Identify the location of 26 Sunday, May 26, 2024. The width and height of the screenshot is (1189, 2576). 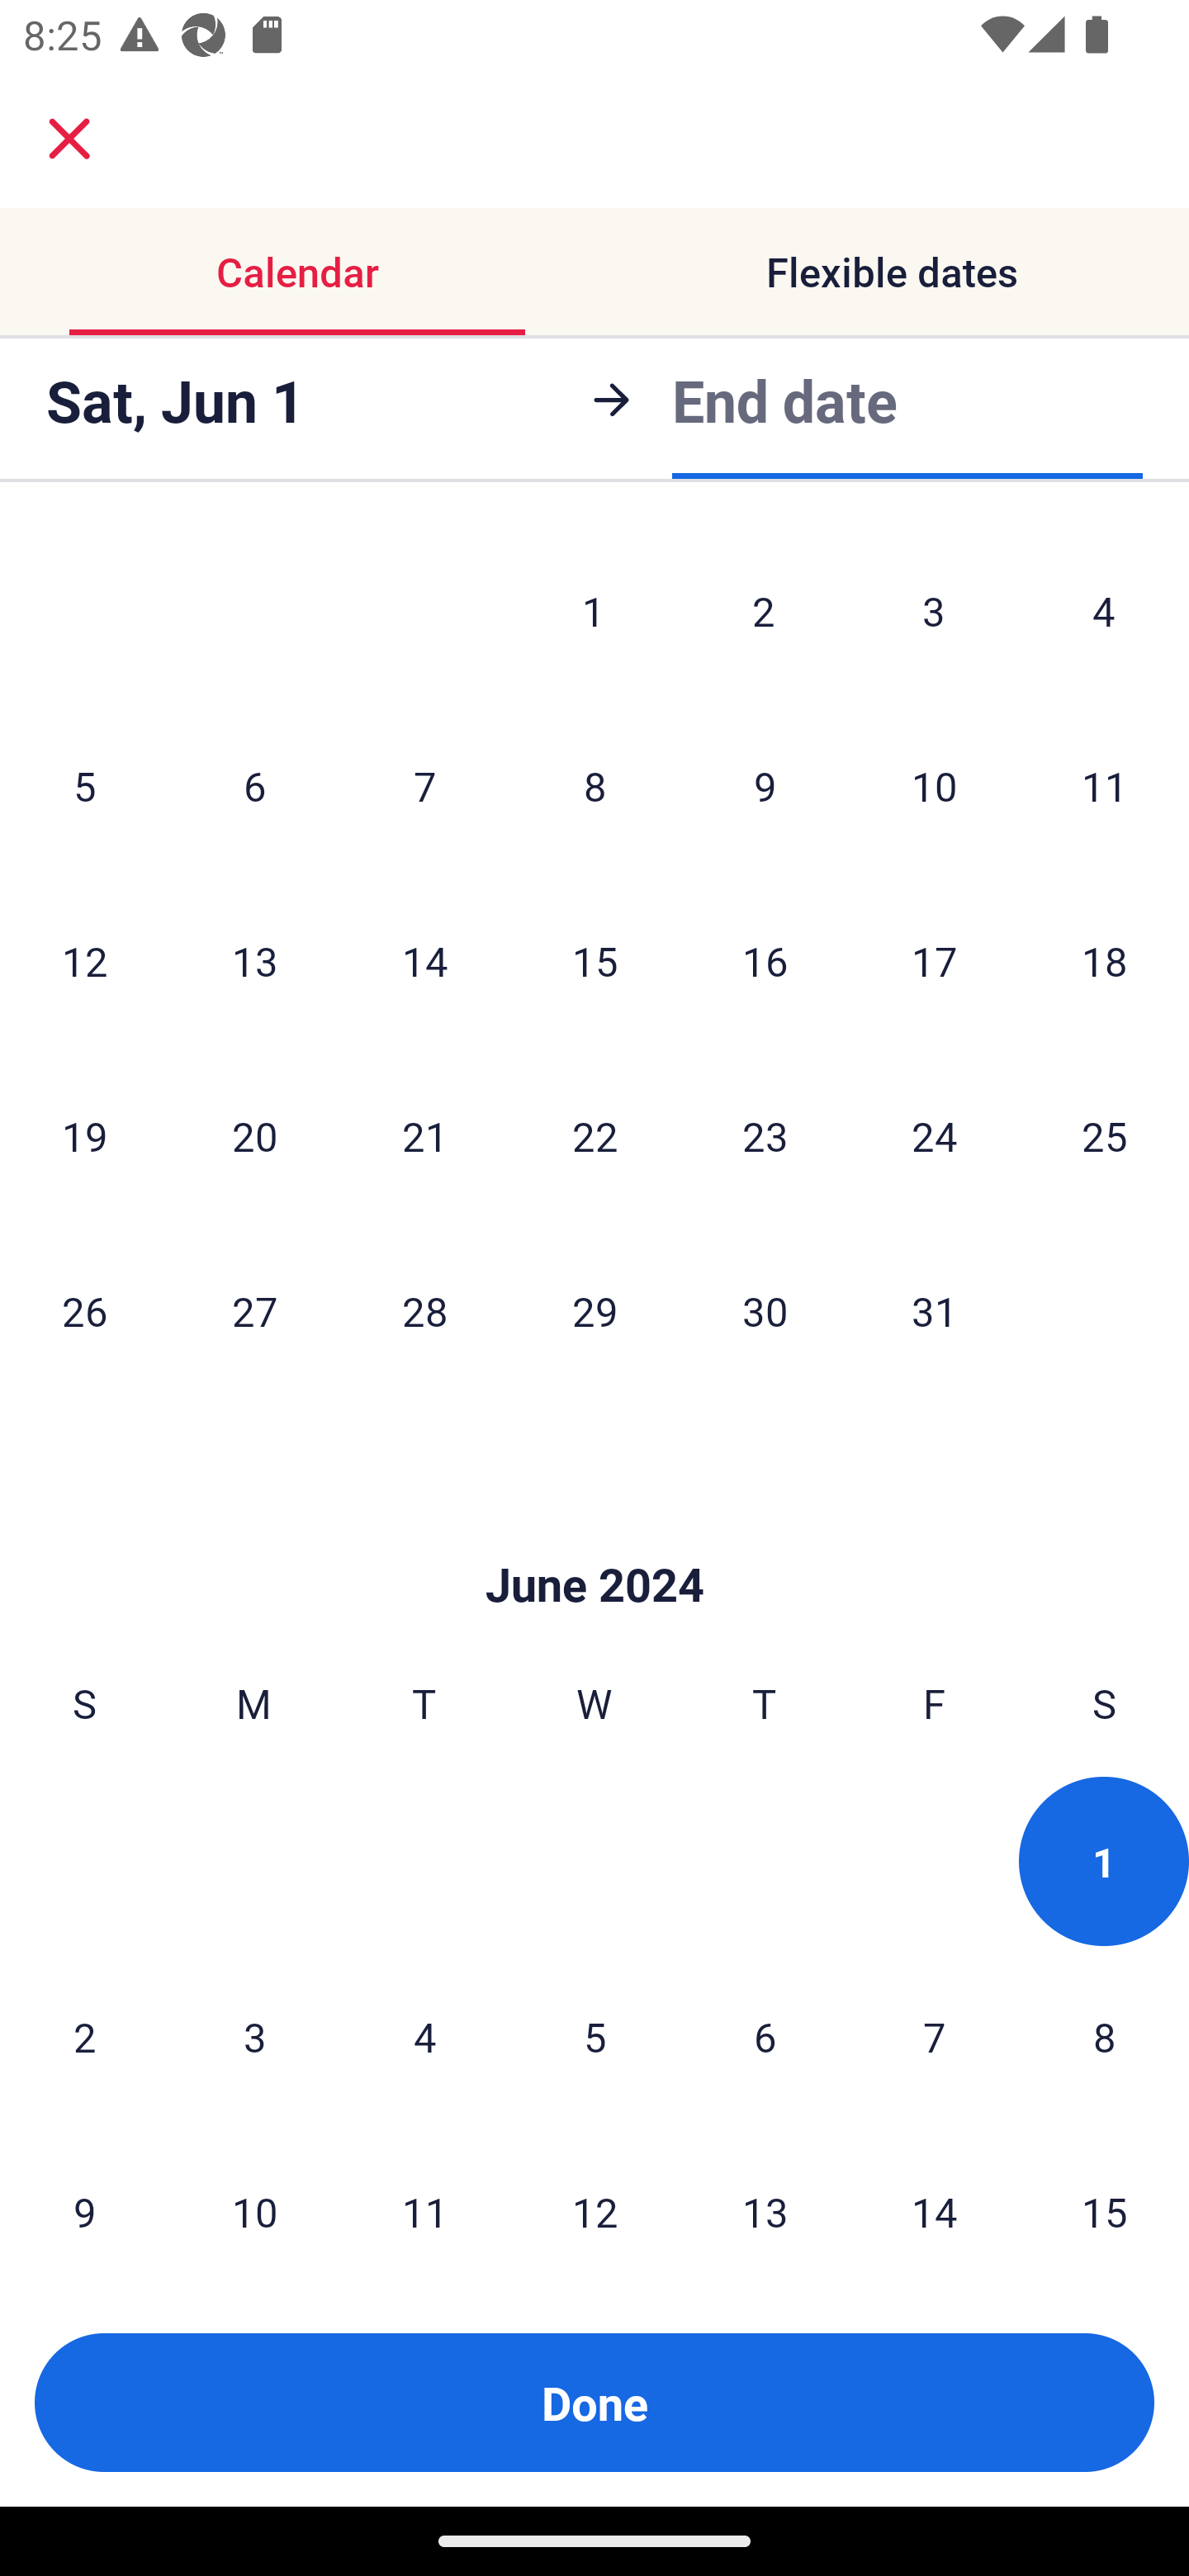
(84, 1311).